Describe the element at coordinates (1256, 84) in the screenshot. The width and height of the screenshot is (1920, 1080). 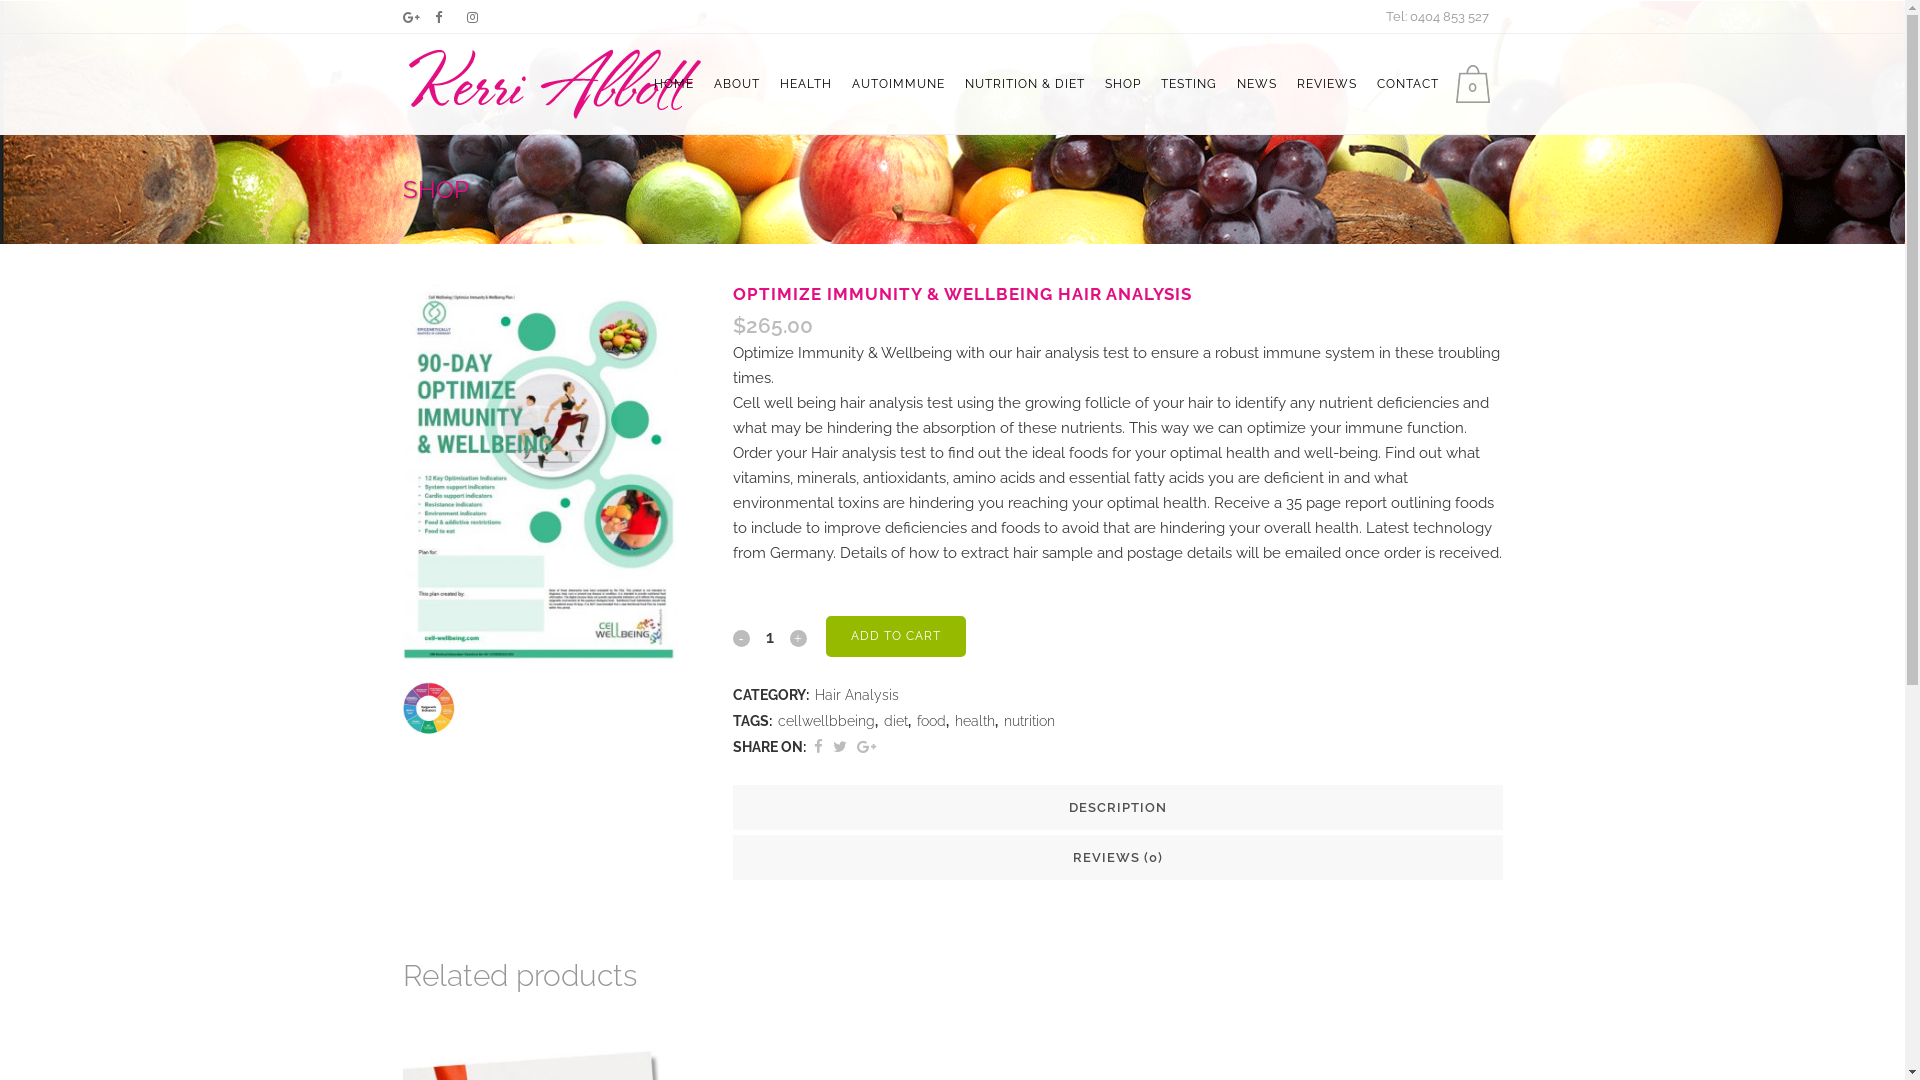
I see `NEWS` at that location.